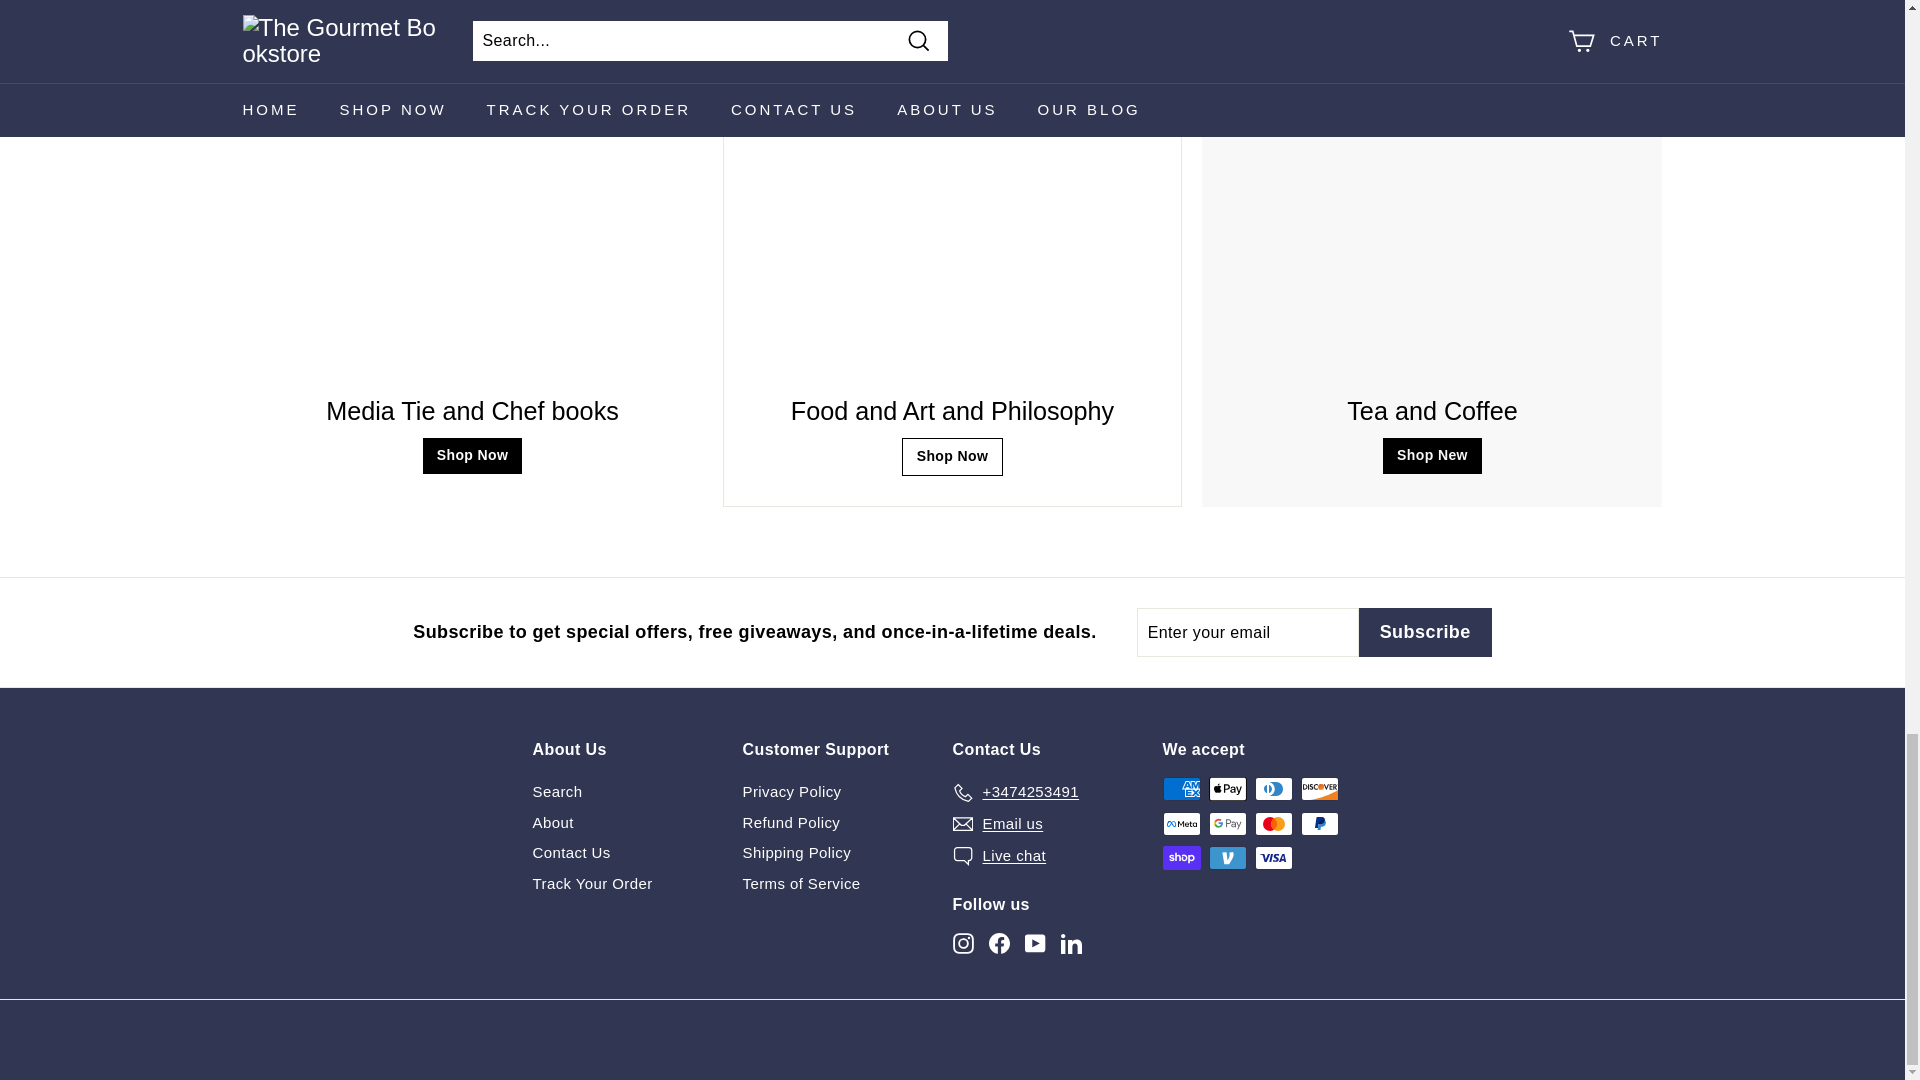 The width and height of the screenshot is (1920, 1080). I want to click on Google Pay, so click(1226, 824).